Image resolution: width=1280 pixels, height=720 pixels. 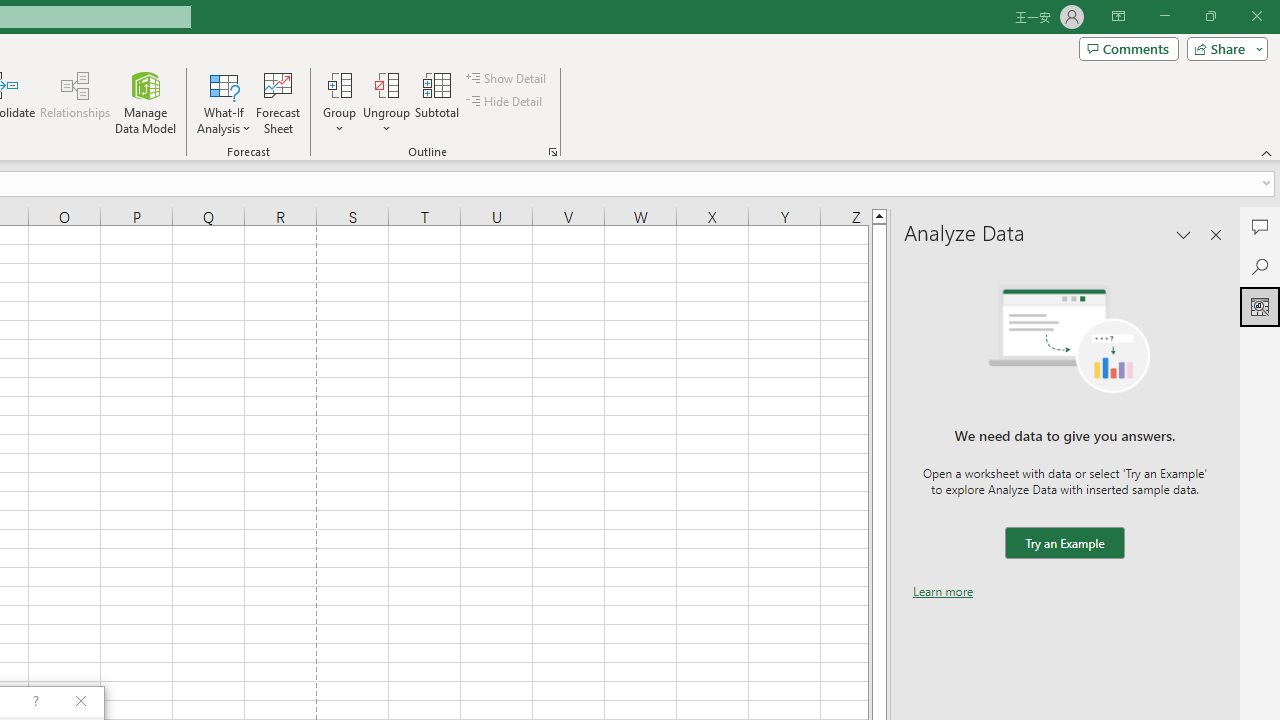 I want to click on Group..., so click(x=339, y=102).